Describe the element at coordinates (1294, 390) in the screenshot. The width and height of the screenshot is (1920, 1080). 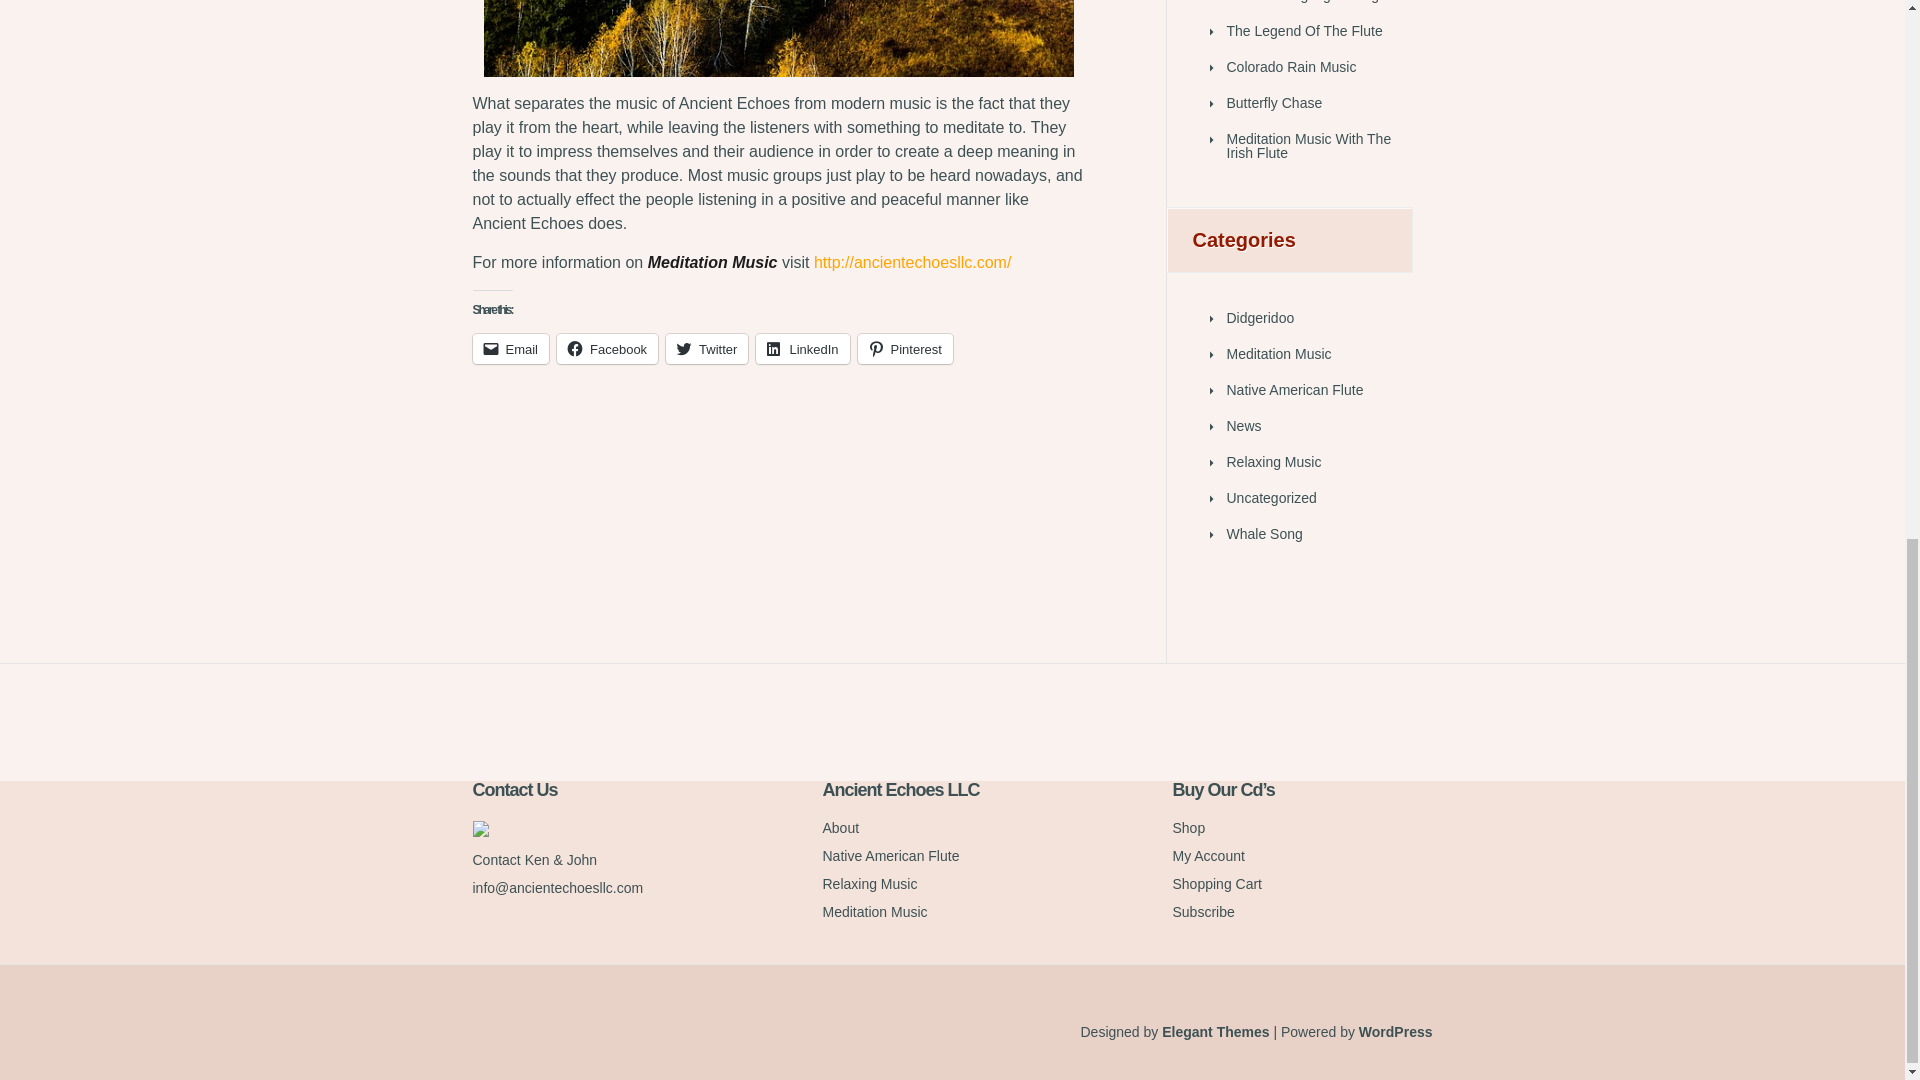
I see `Native American Flute` at that location.